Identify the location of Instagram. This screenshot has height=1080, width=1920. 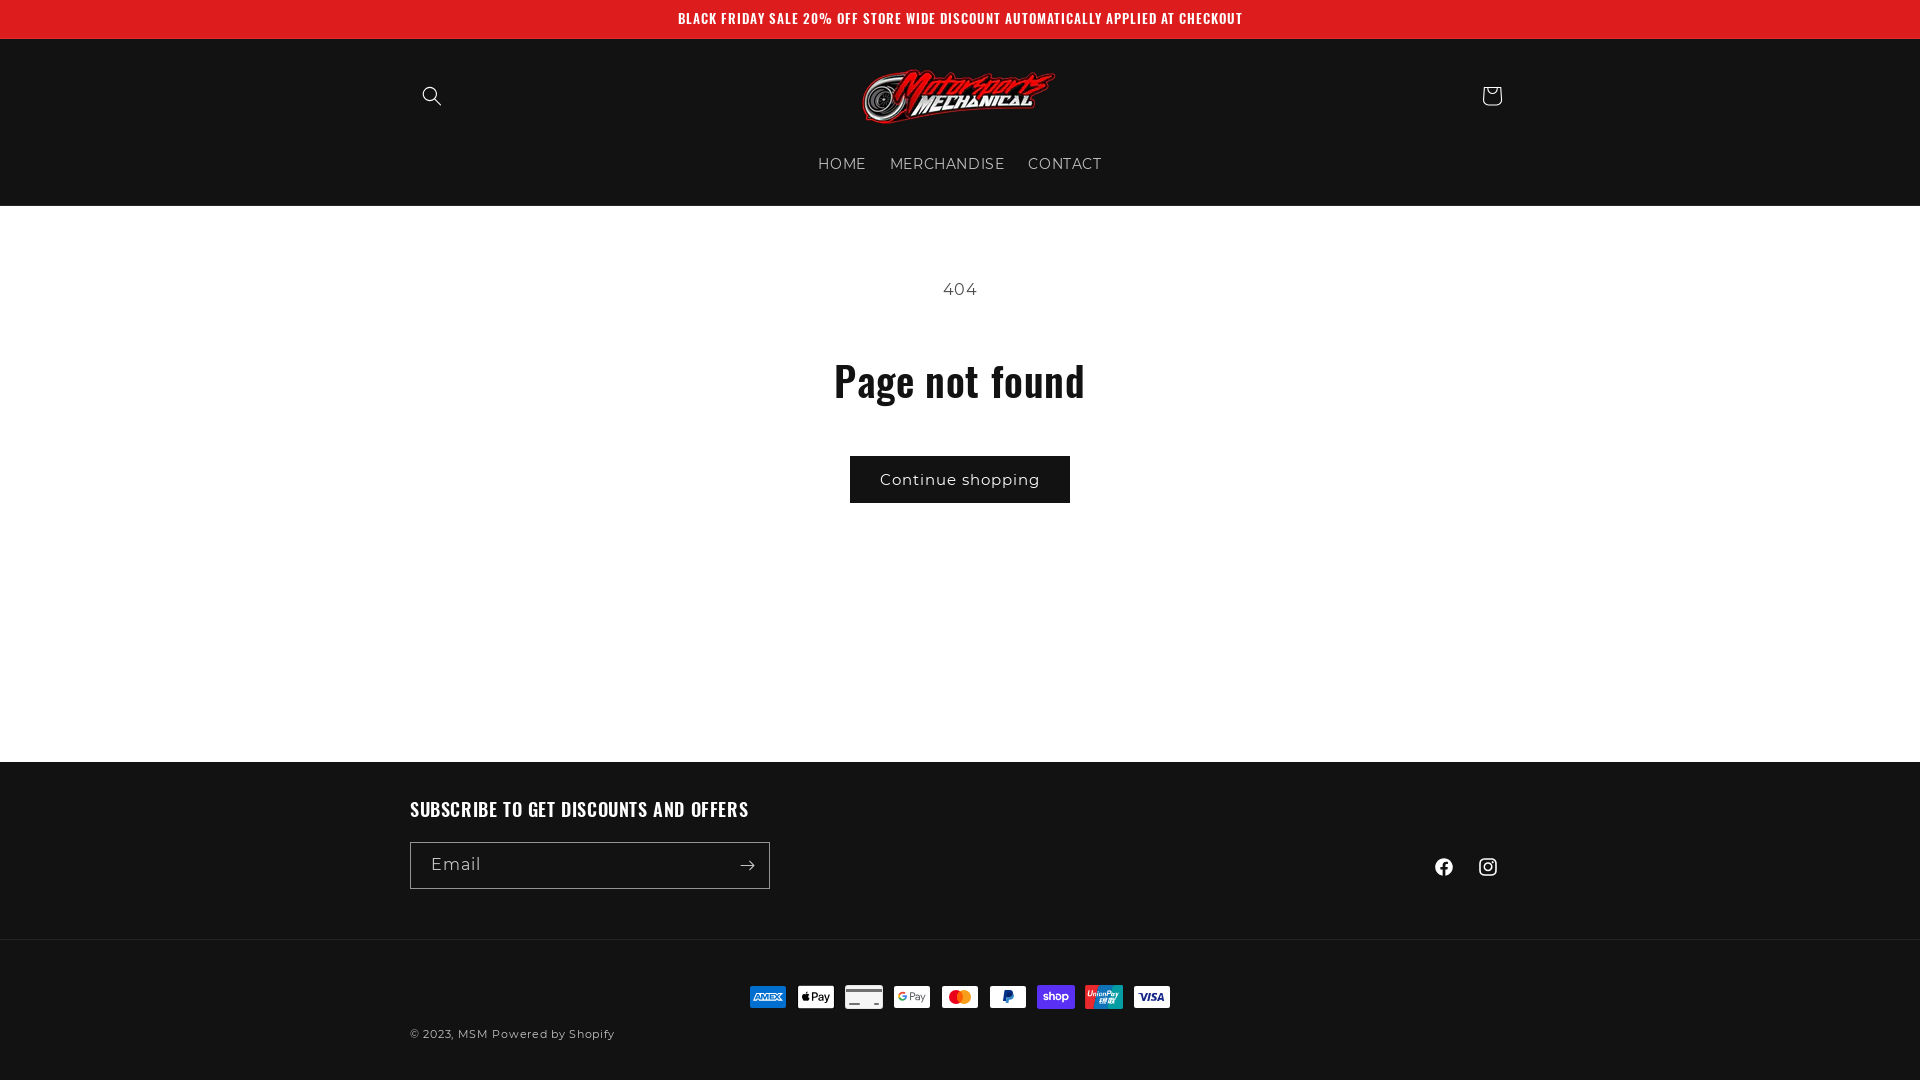
(1488, 867).